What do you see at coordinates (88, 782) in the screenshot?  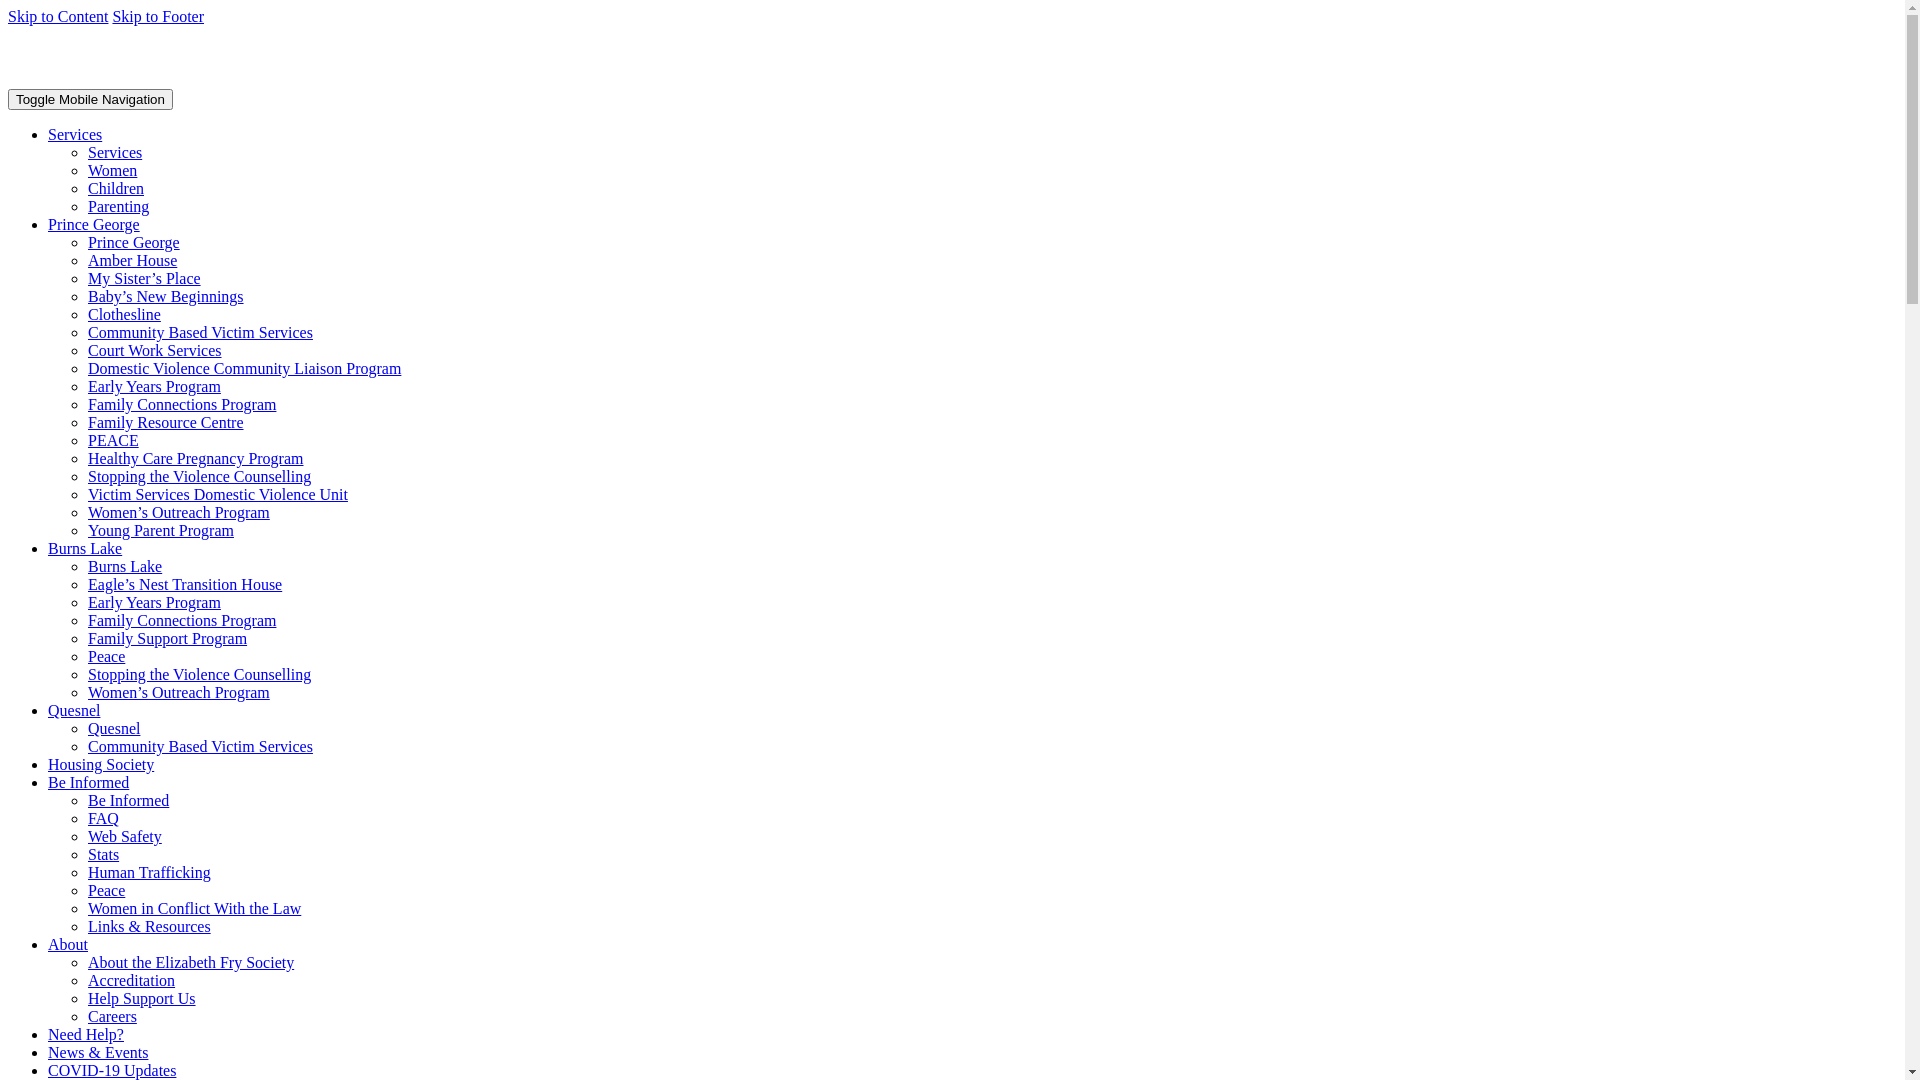 I see `Be Informed` at bounding box center [88, 782].